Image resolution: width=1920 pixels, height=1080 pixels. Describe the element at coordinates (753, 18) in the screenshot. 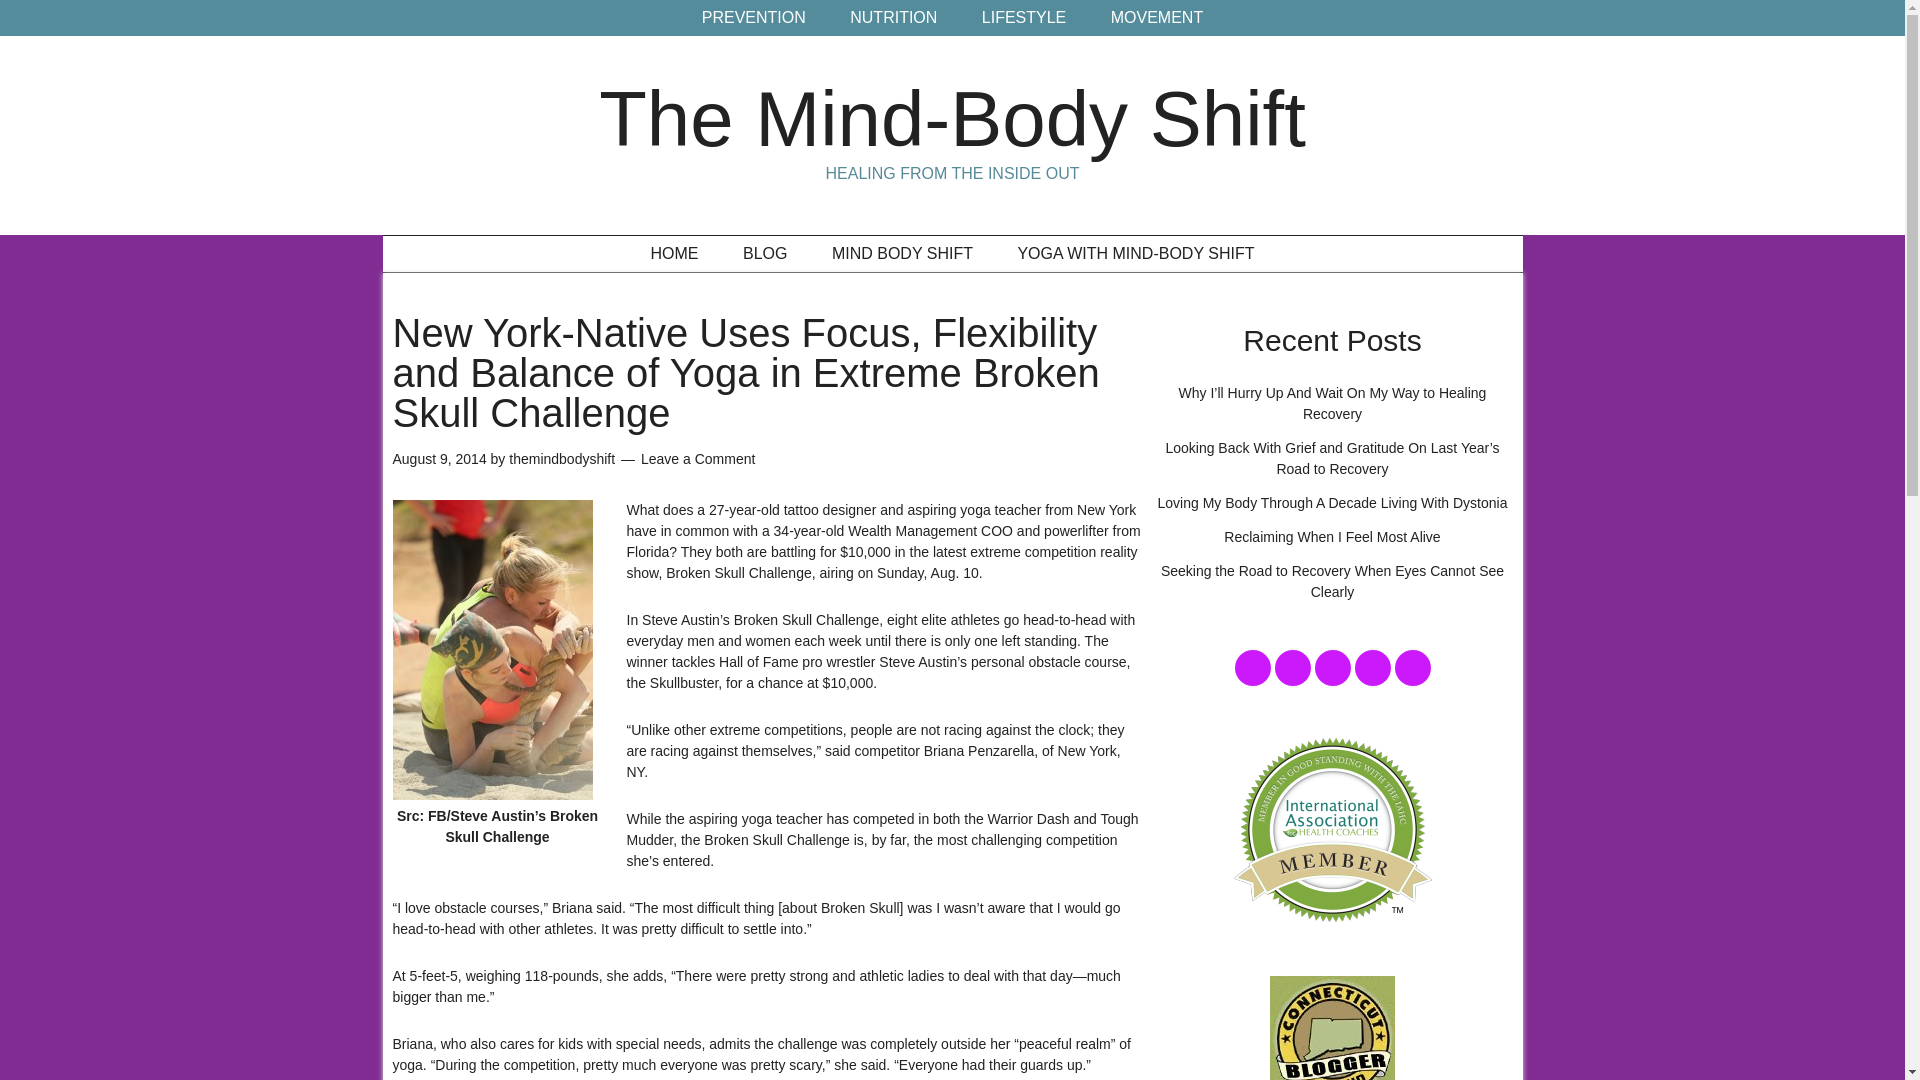

I see `PREVENTION` at that location.